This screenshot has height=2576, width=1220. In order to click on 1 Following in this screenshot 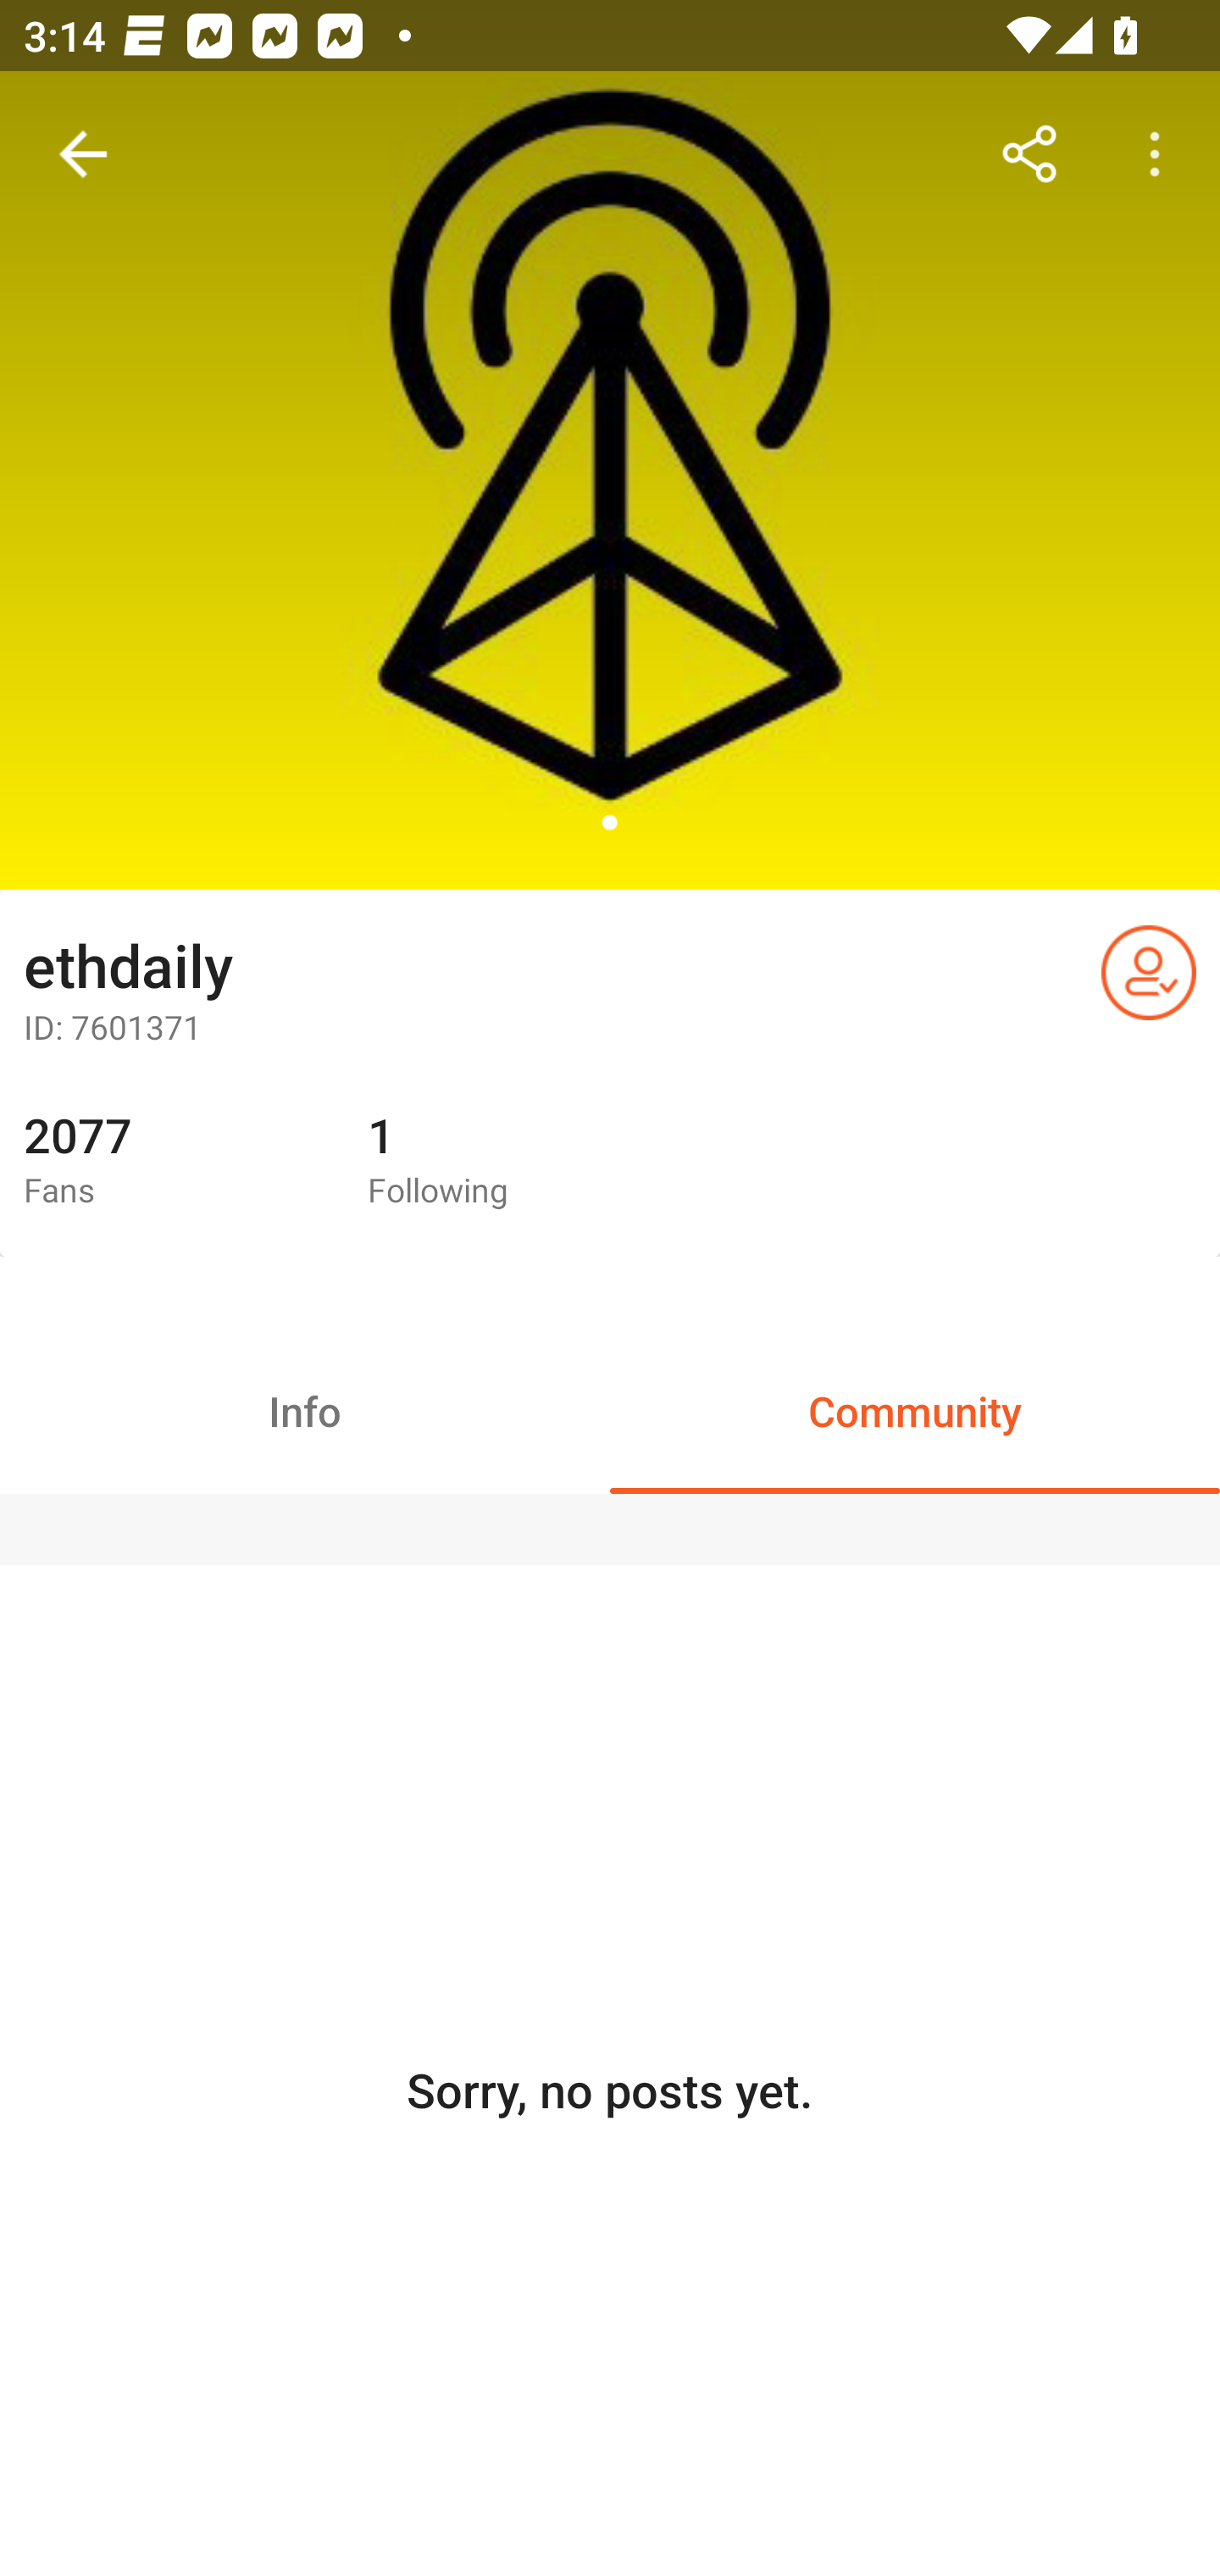, I will do `click(515, 1161)`.